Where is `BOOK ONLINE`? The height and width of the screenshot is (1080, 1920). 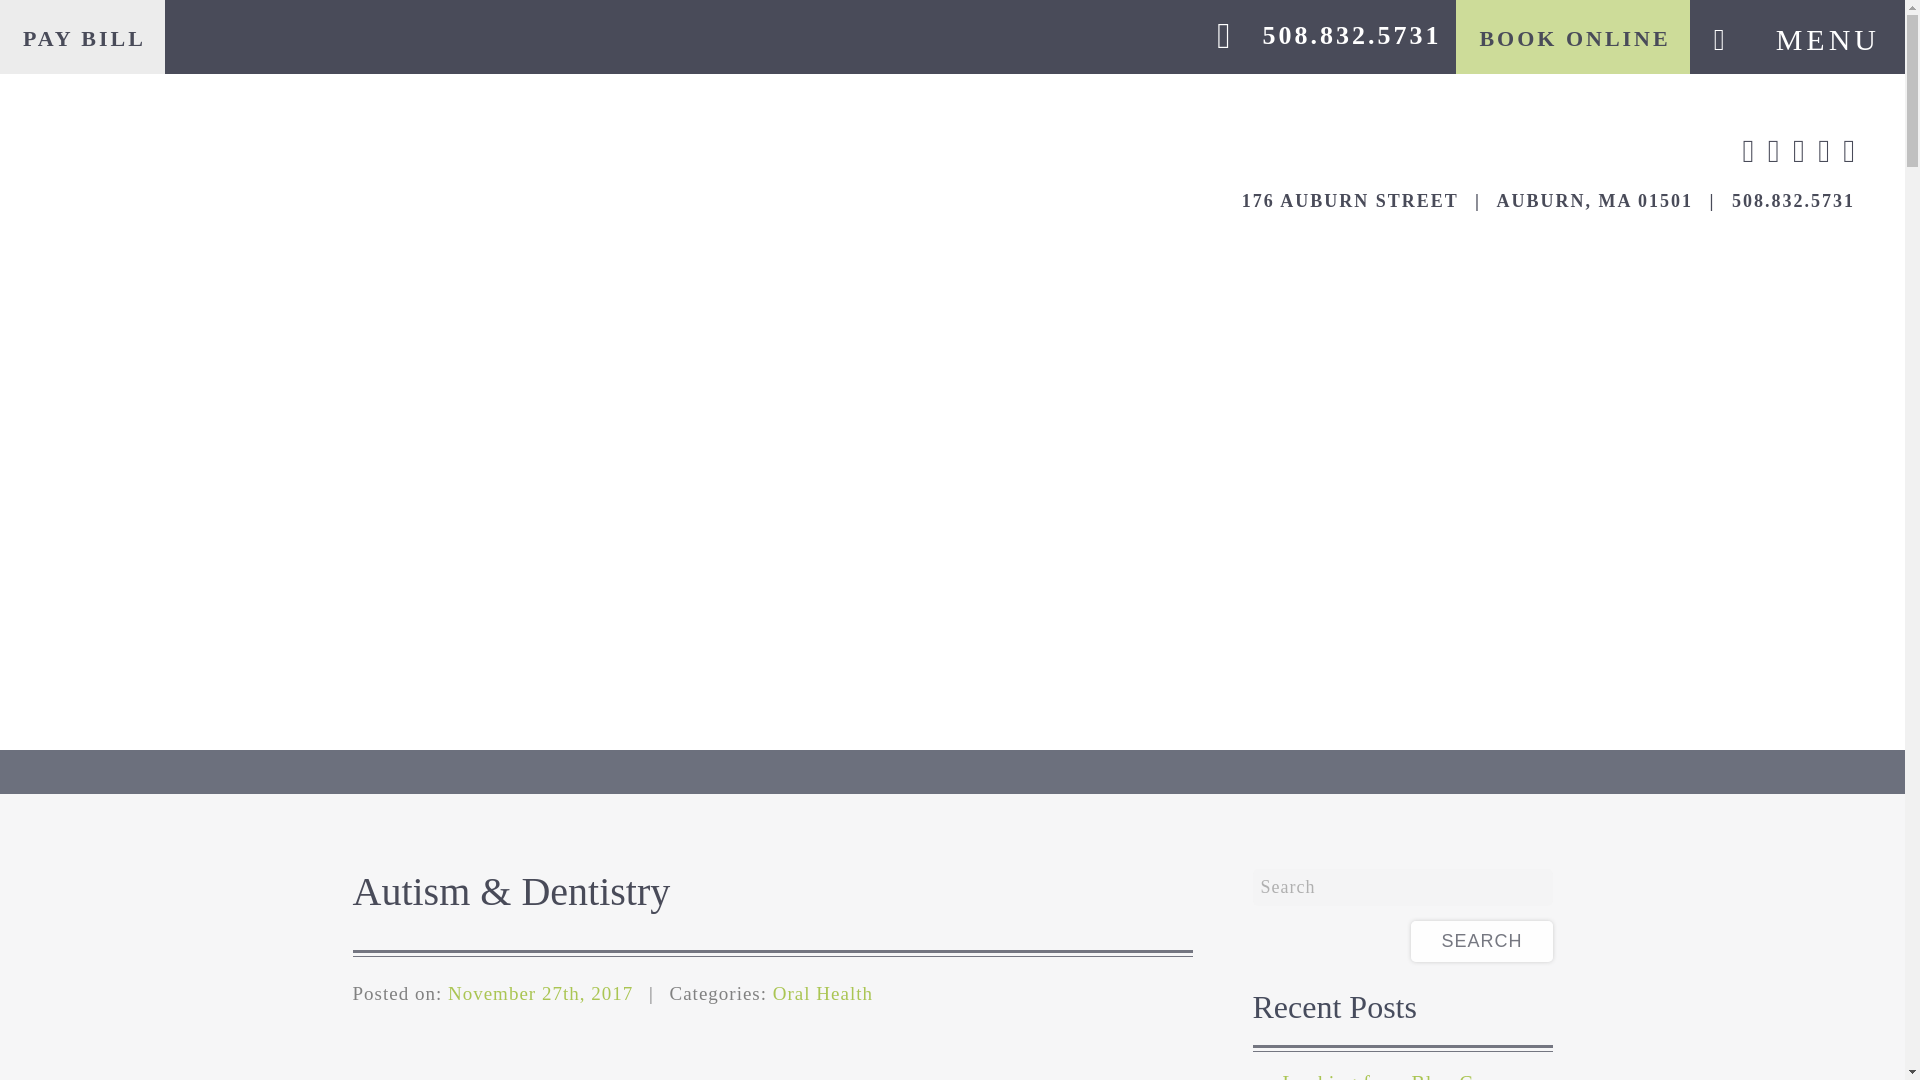 BOOK ONLINE is located at coordinates (1572, 39).